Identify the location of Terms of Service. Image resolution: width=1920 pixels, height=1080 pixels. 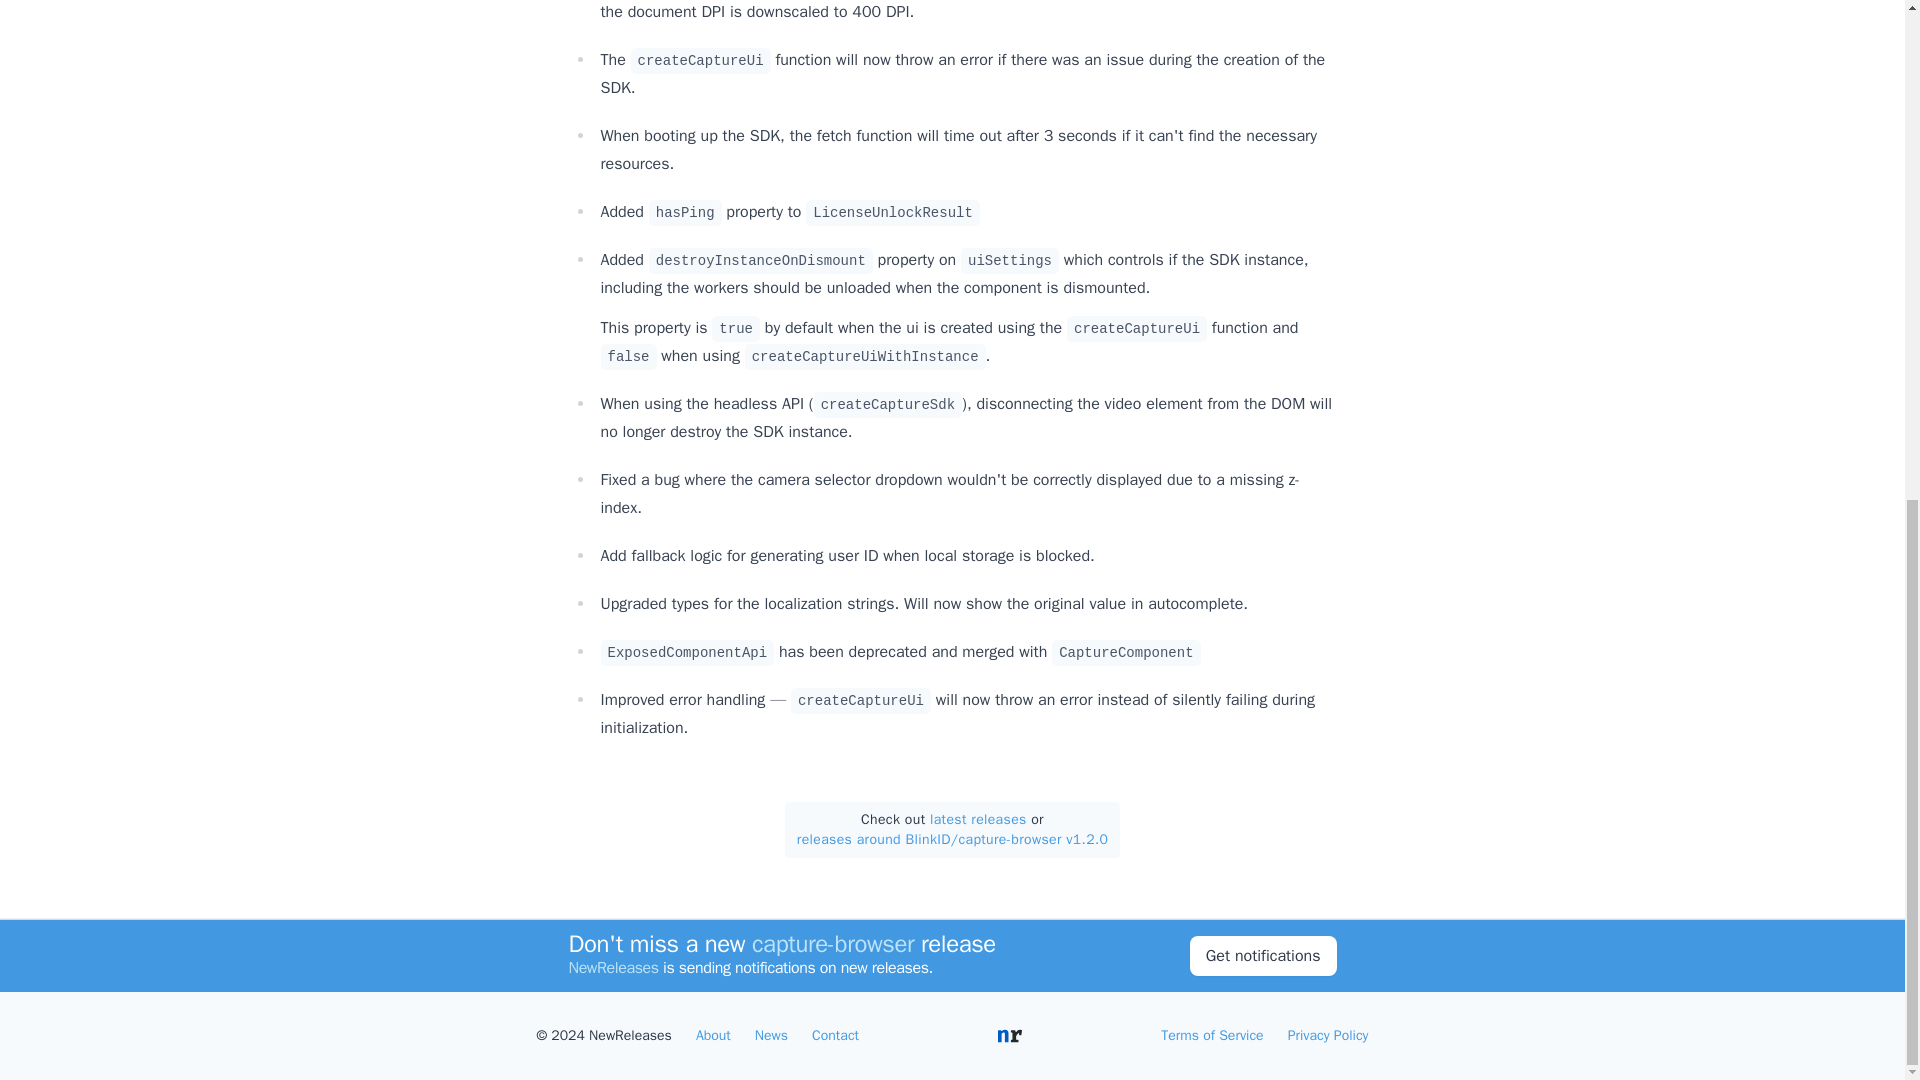
(1212, 1036).